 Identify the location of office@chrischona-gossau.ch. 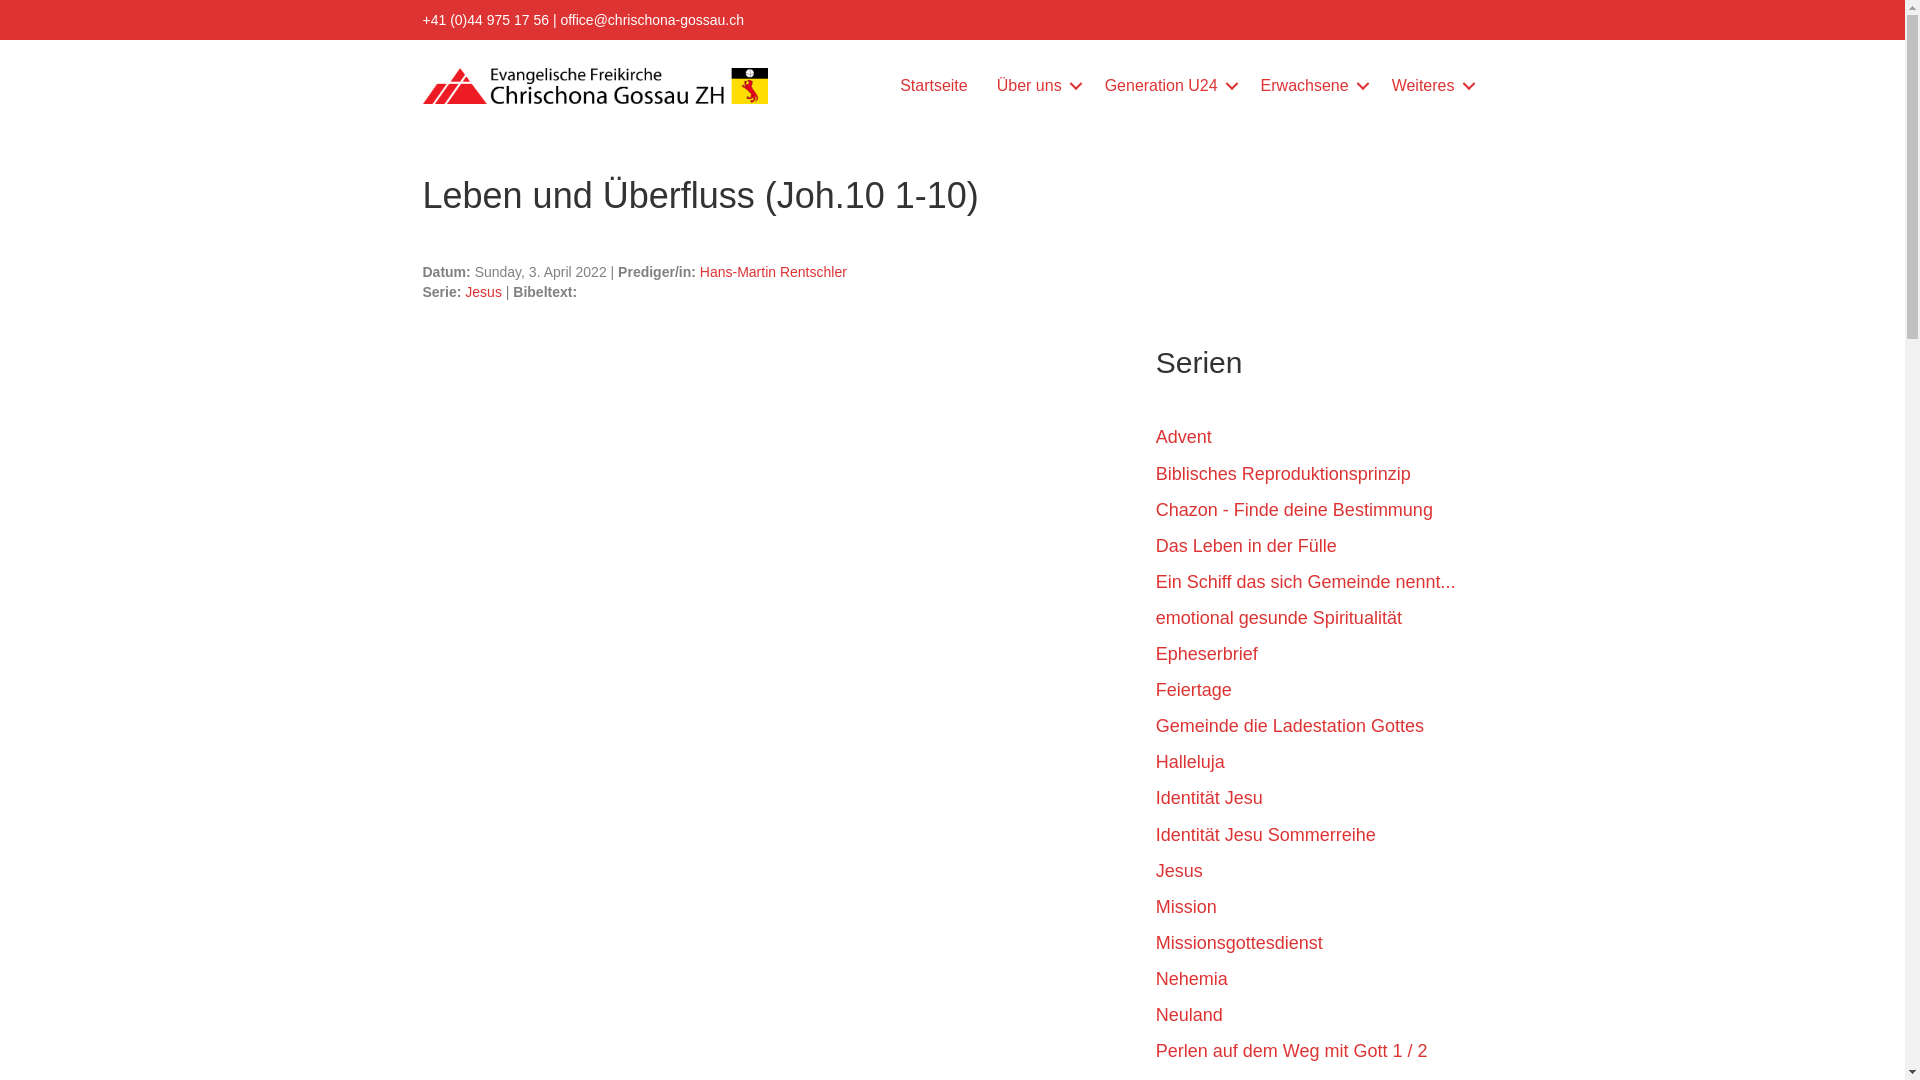
(652, 20).